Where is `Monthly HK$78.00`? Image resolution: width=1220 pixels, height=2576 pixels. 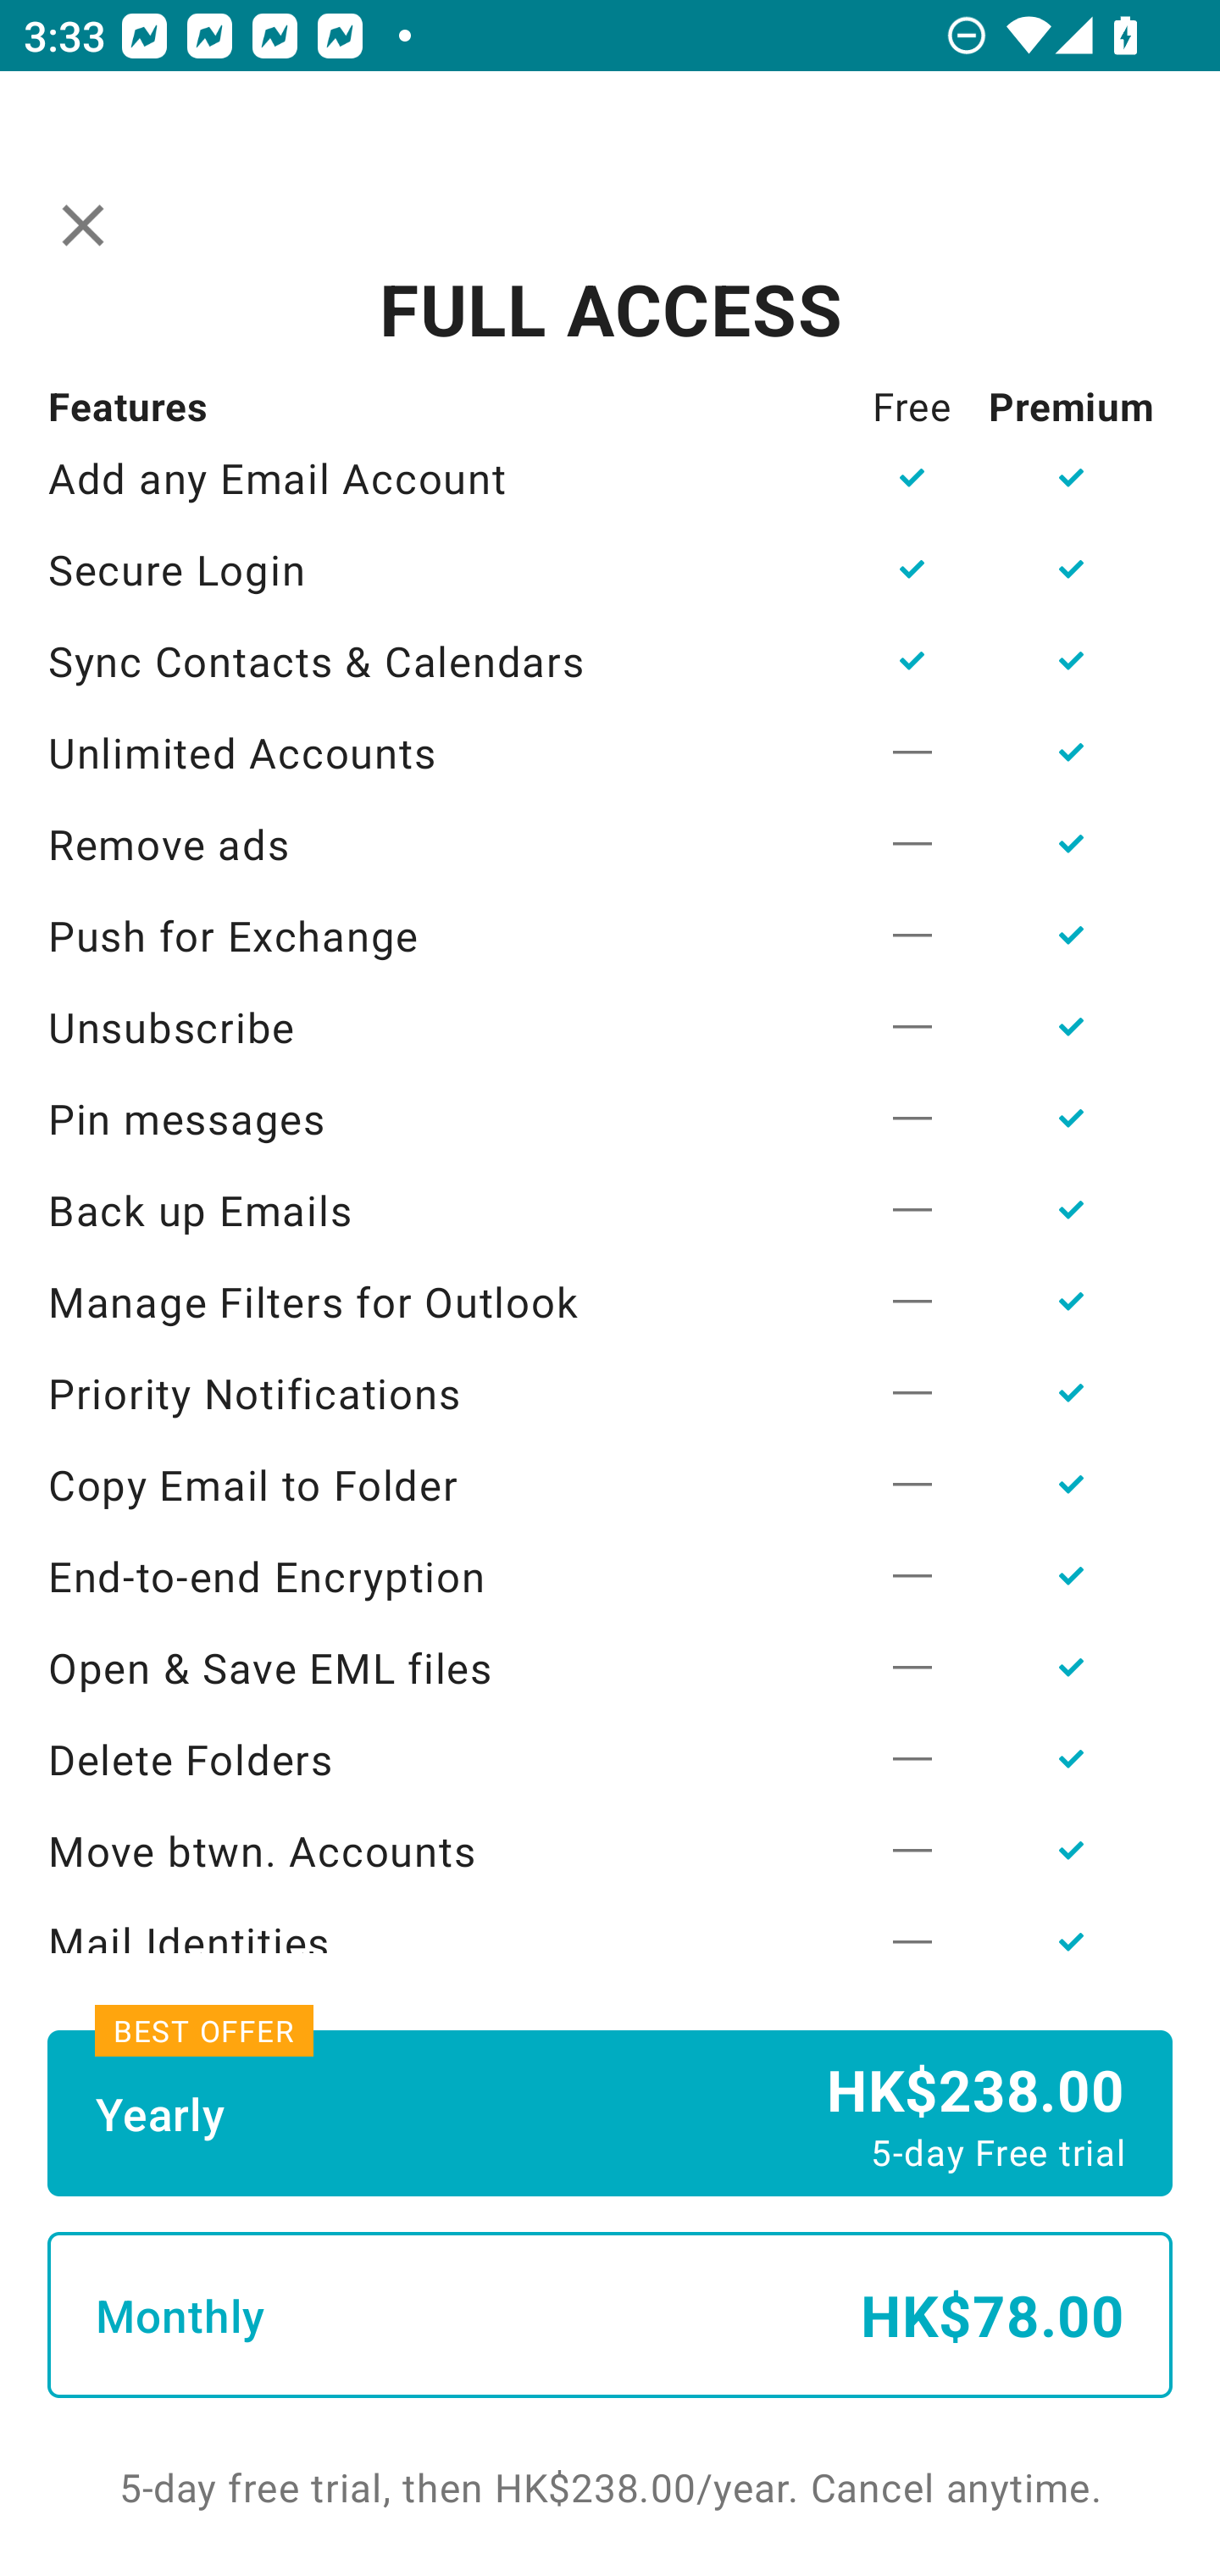
Monthly HK$78.00 is located at coordinates (610, 2314).